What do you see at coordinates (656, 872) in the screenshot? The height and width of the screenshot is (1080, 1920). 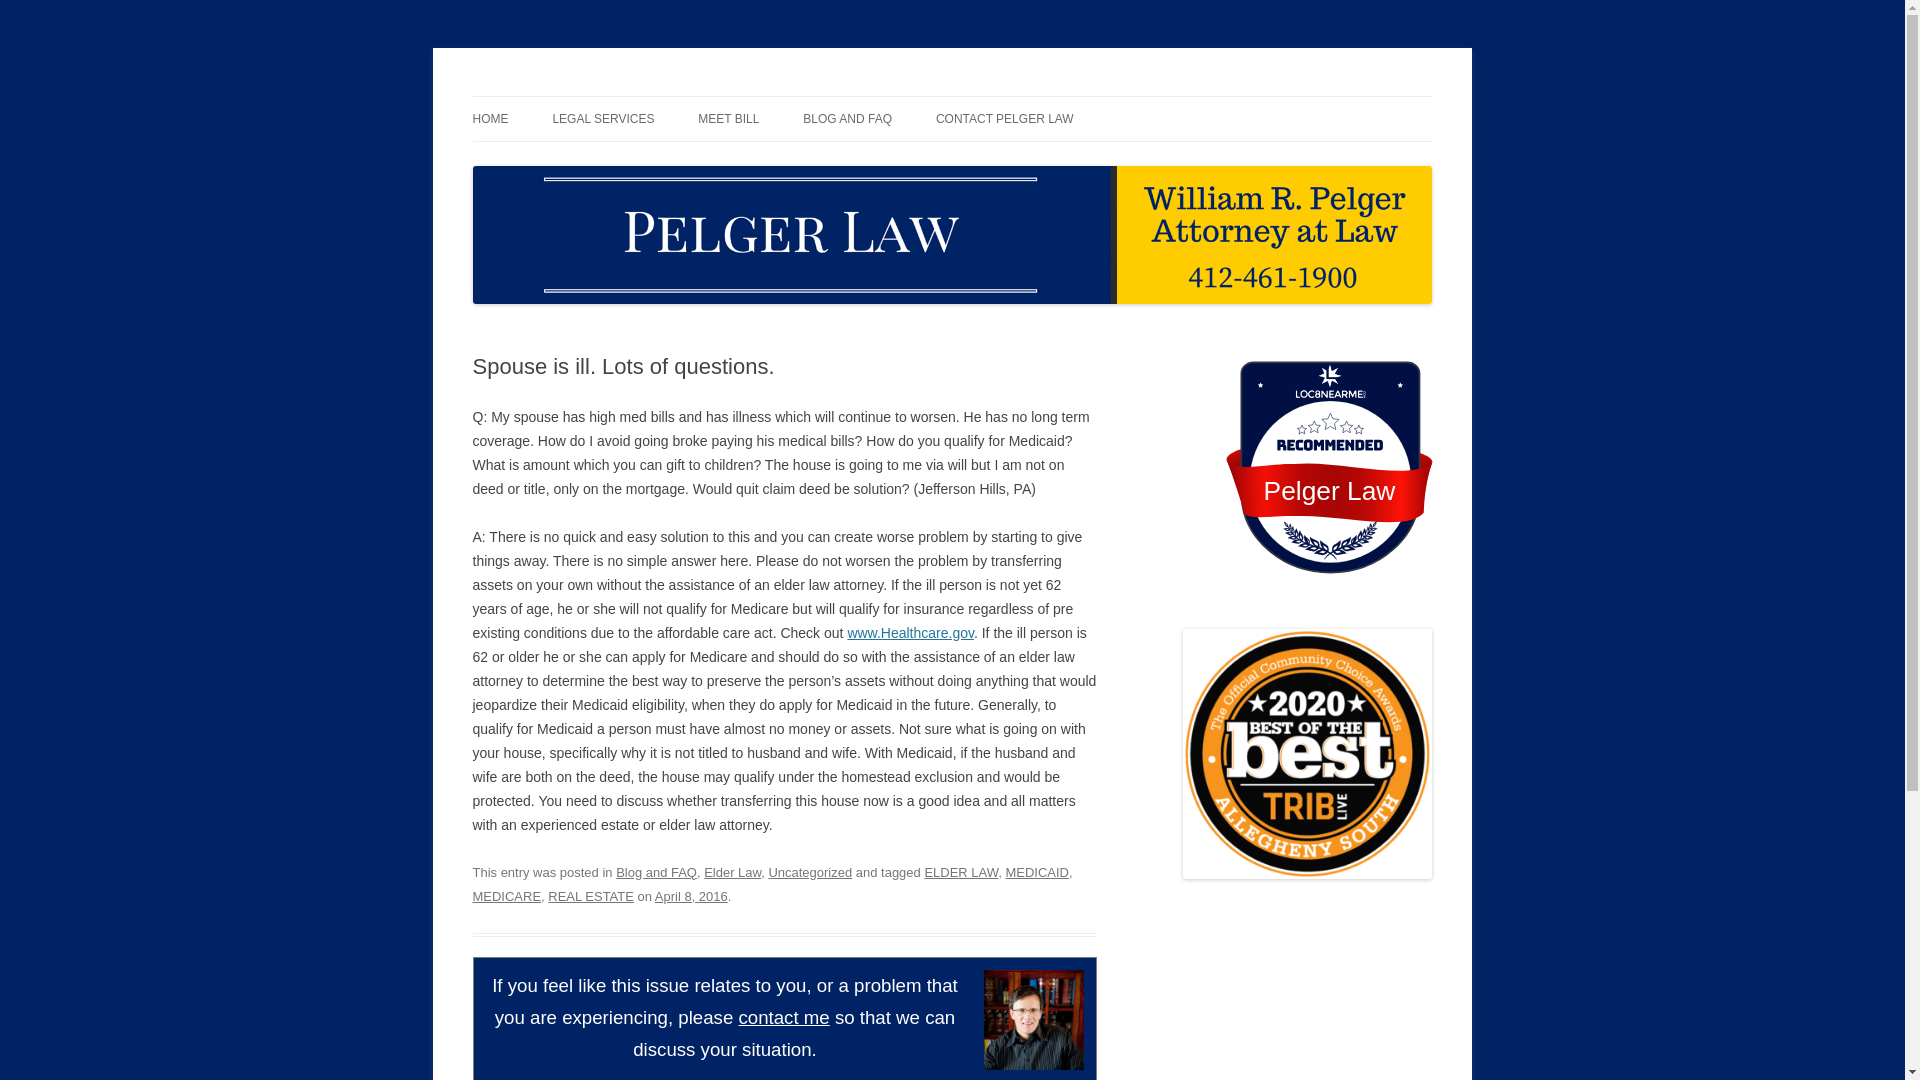 I see `Blog and FAQ` at bounding box center [656, 872].